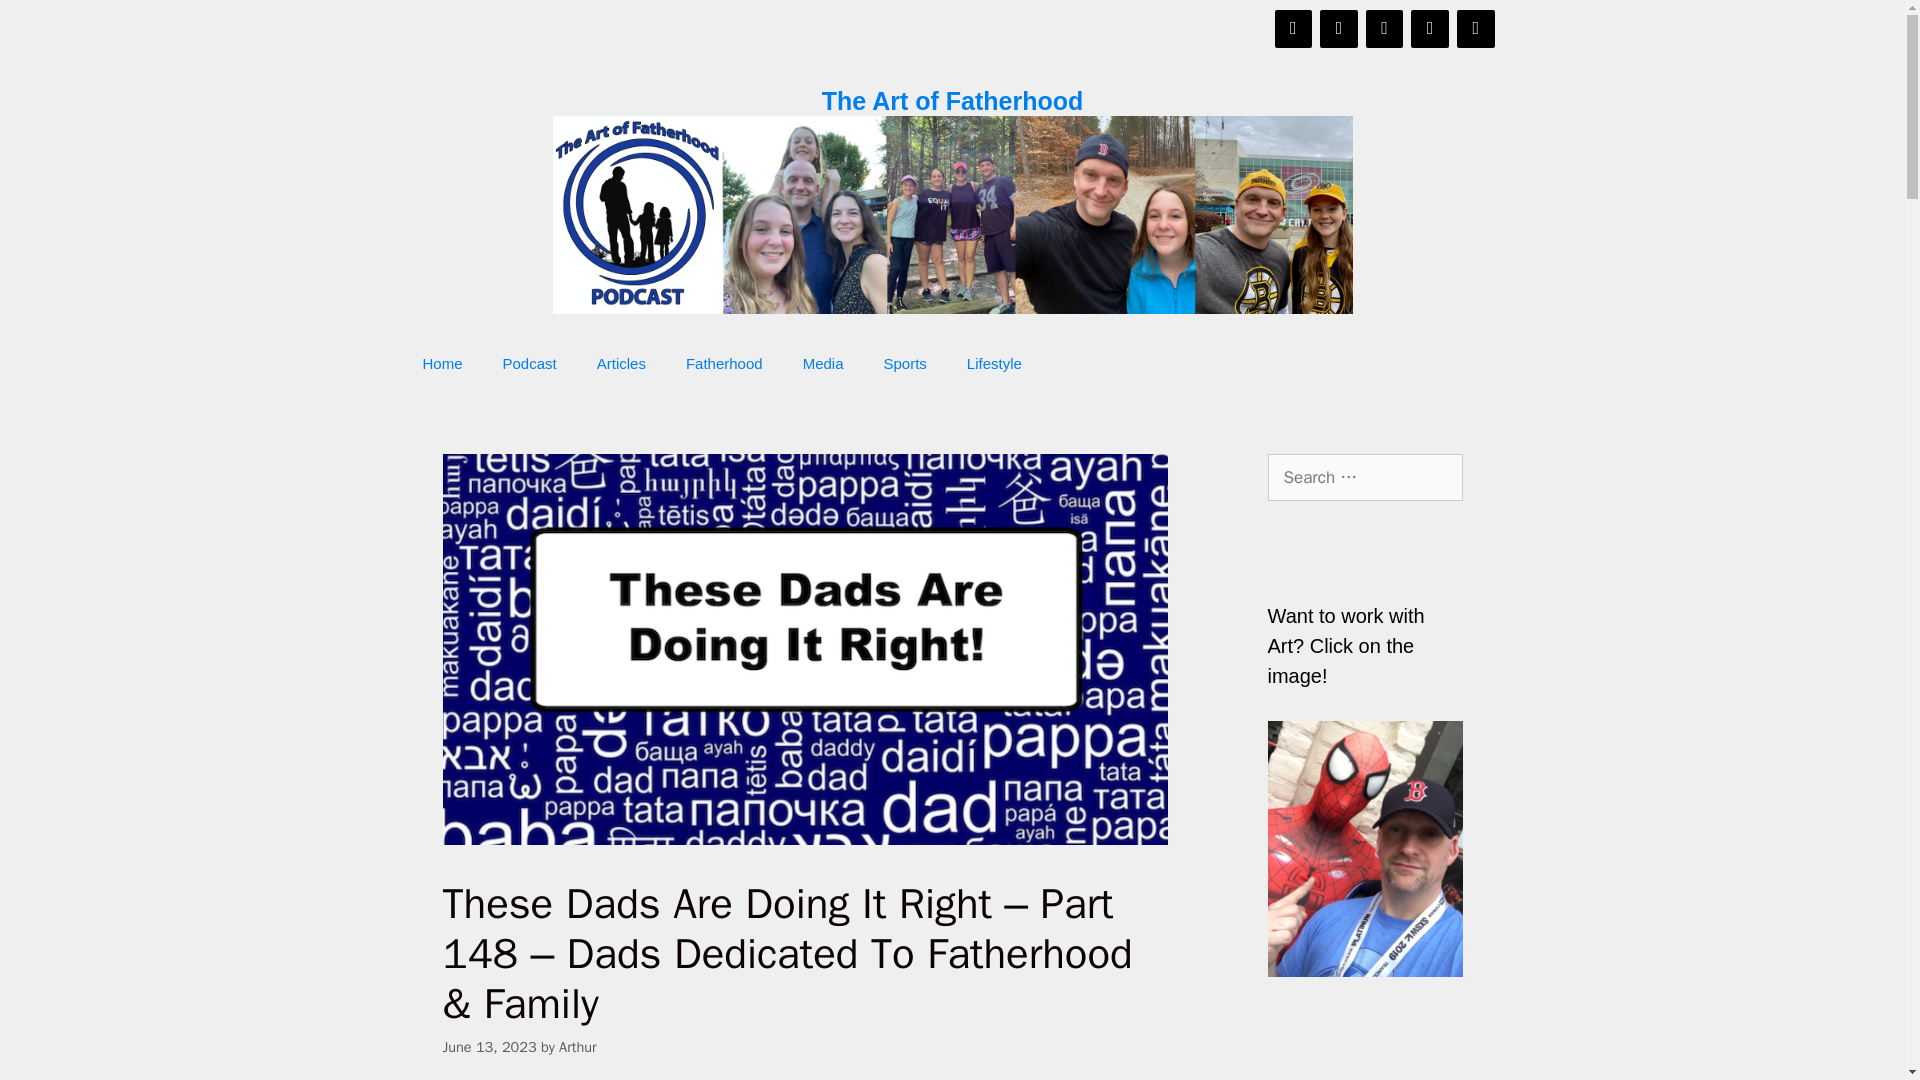 The height and width of the screenshot is (1080, 1920). Describe the element at coordinates (1338, 28) in the screenshot. I see `Twitter` at that location.